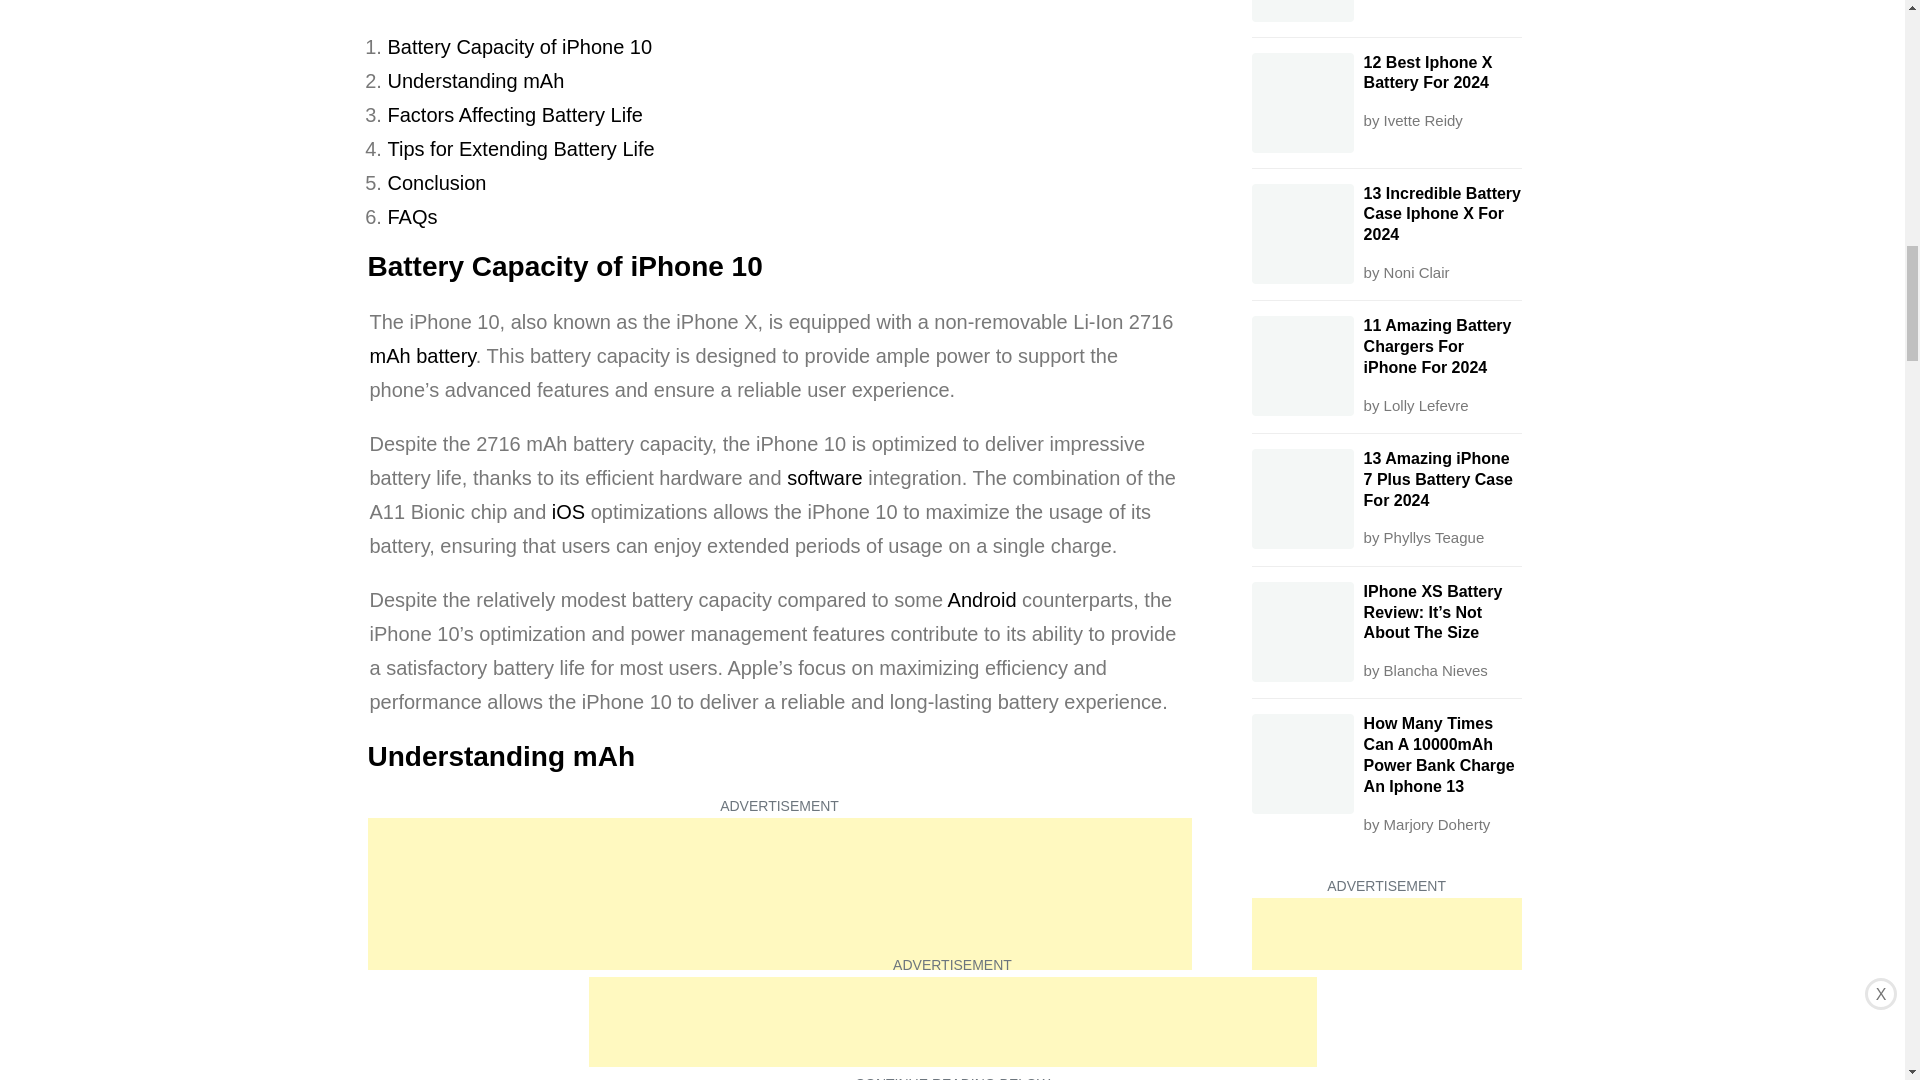 This screenshot has height=1080, width=1920. Describe the element at coordinates (824, 478) in the screenshot. I see `software` at that location.